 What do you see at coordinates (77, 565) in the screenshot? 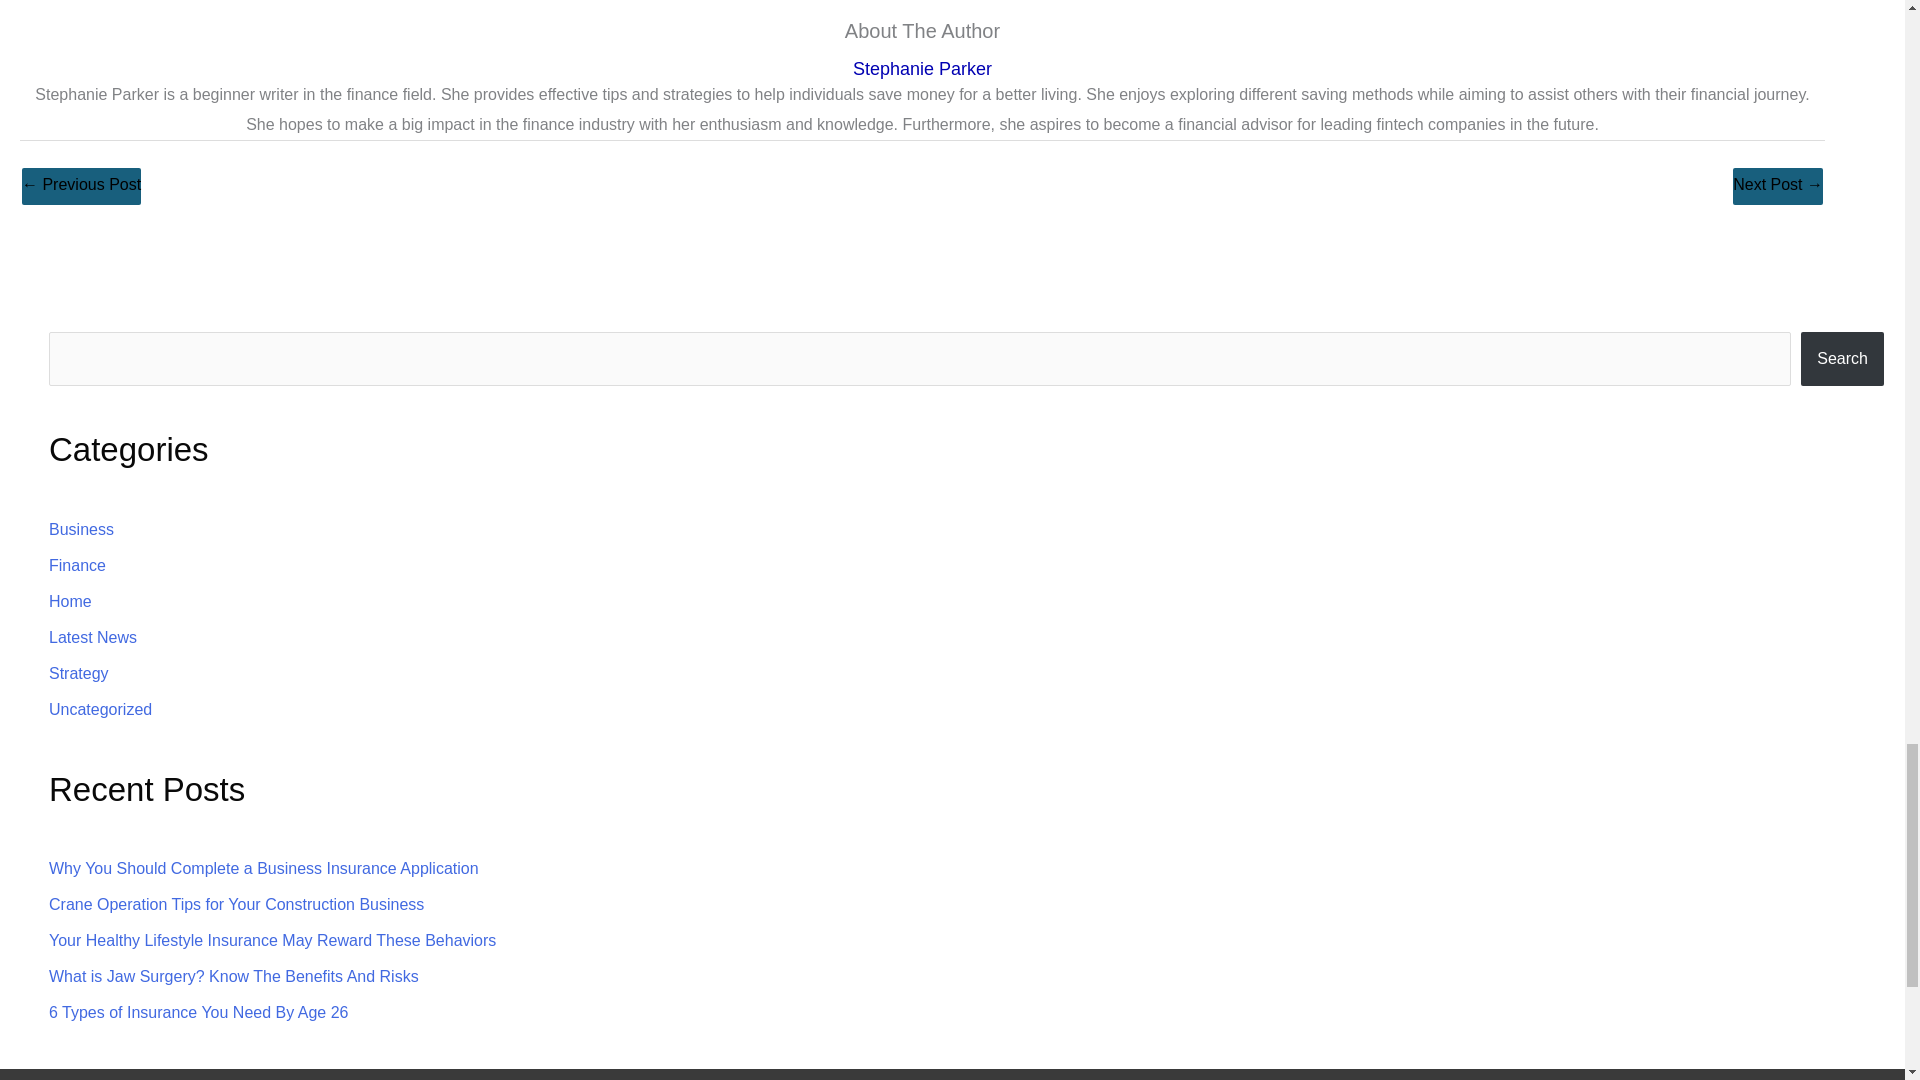
I see `Finance` at bounding box center [77, 565].